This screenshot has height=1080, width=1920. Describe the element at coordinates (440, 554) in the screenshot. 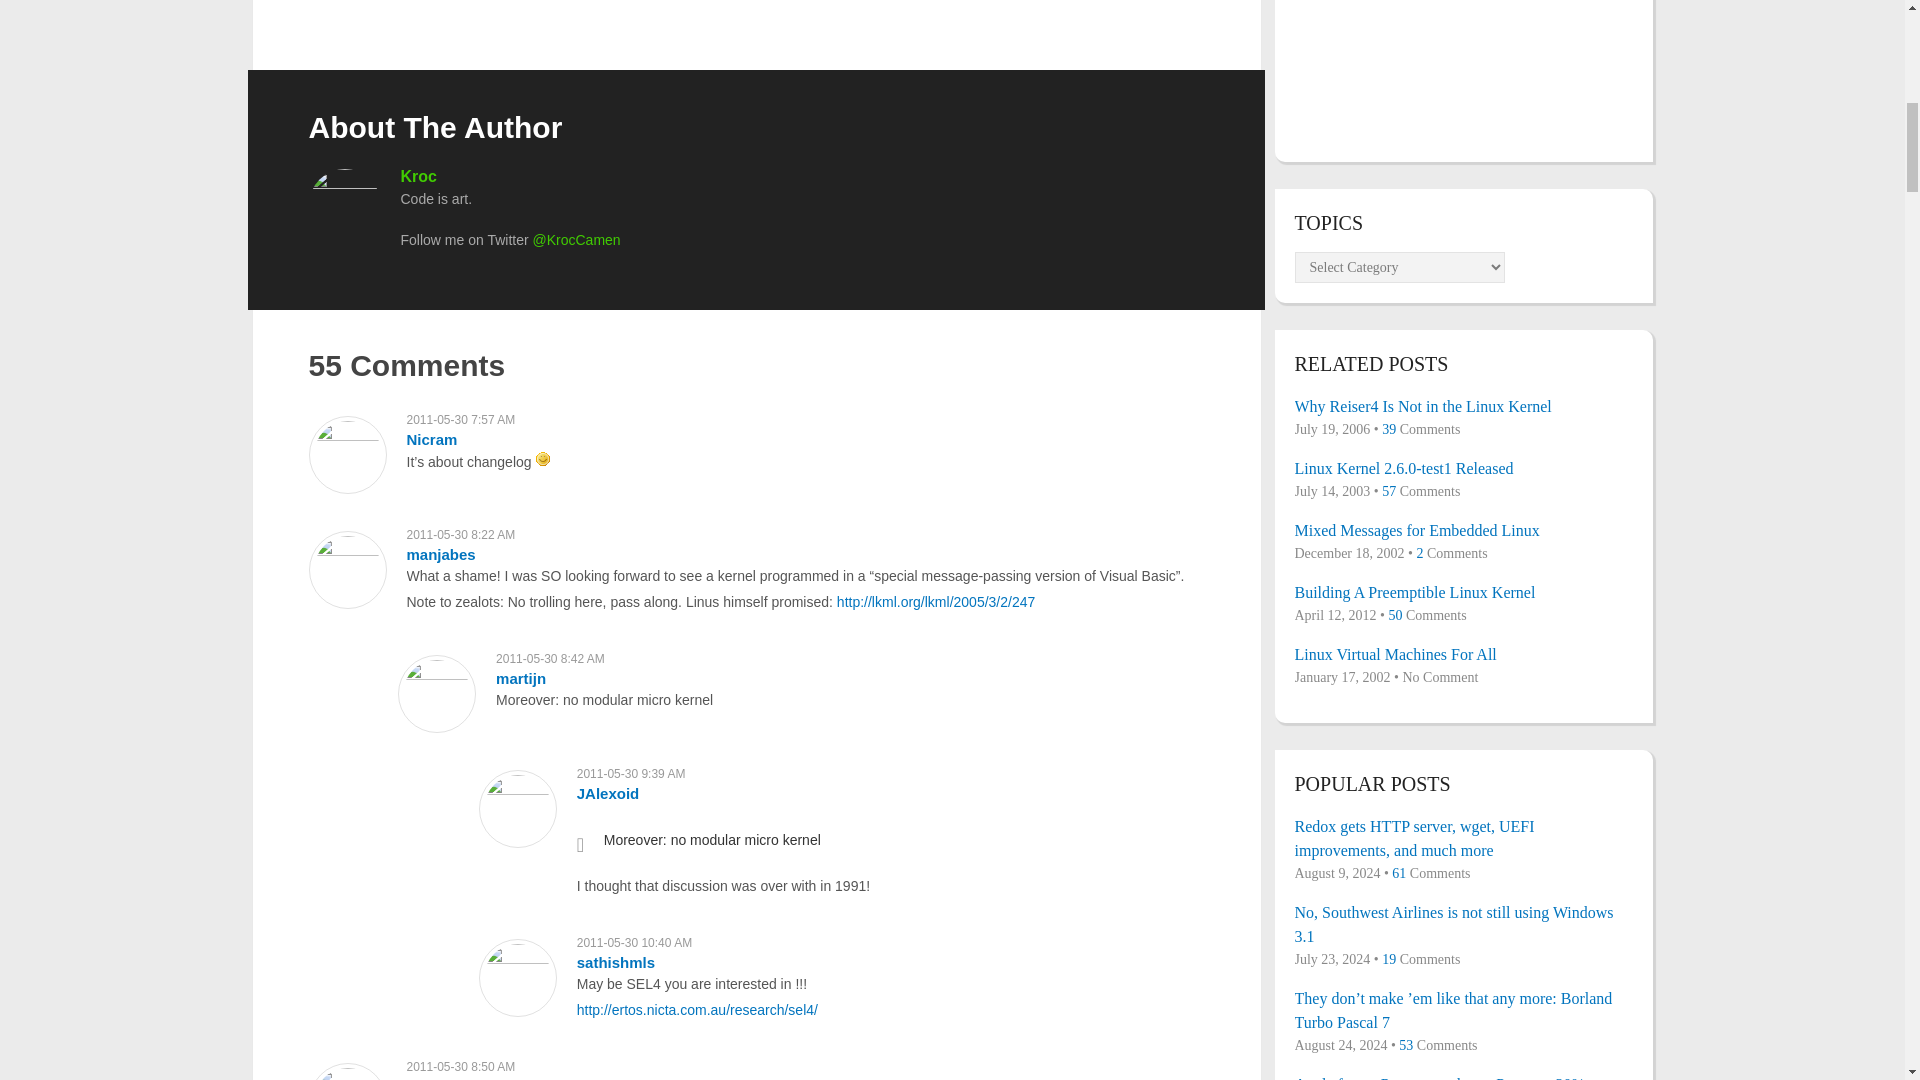

I see `manjabes` at that location.